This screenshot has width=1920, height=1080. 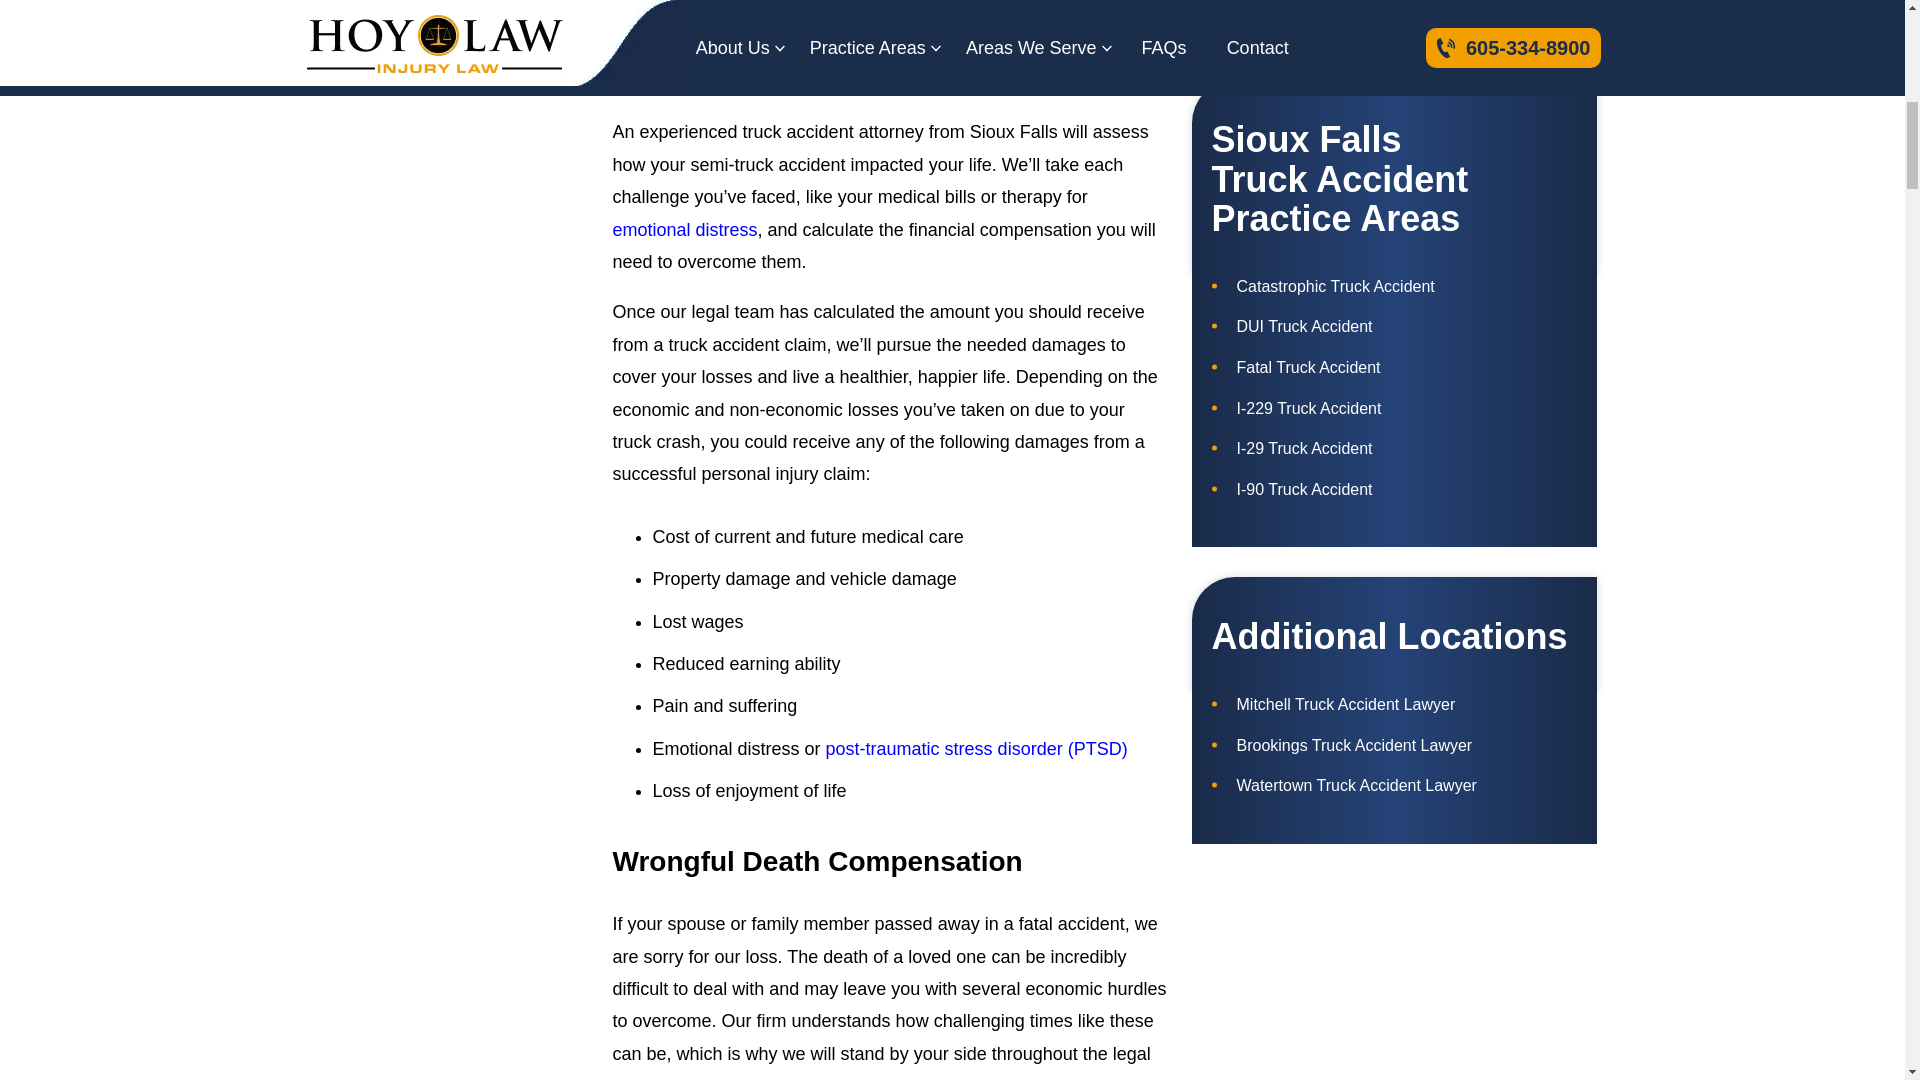 What do you see at coordinates (1394, 786) in the screenshot?
I see `Watertown Truck Accident Lawyer` at bounding box center [1394, 786].